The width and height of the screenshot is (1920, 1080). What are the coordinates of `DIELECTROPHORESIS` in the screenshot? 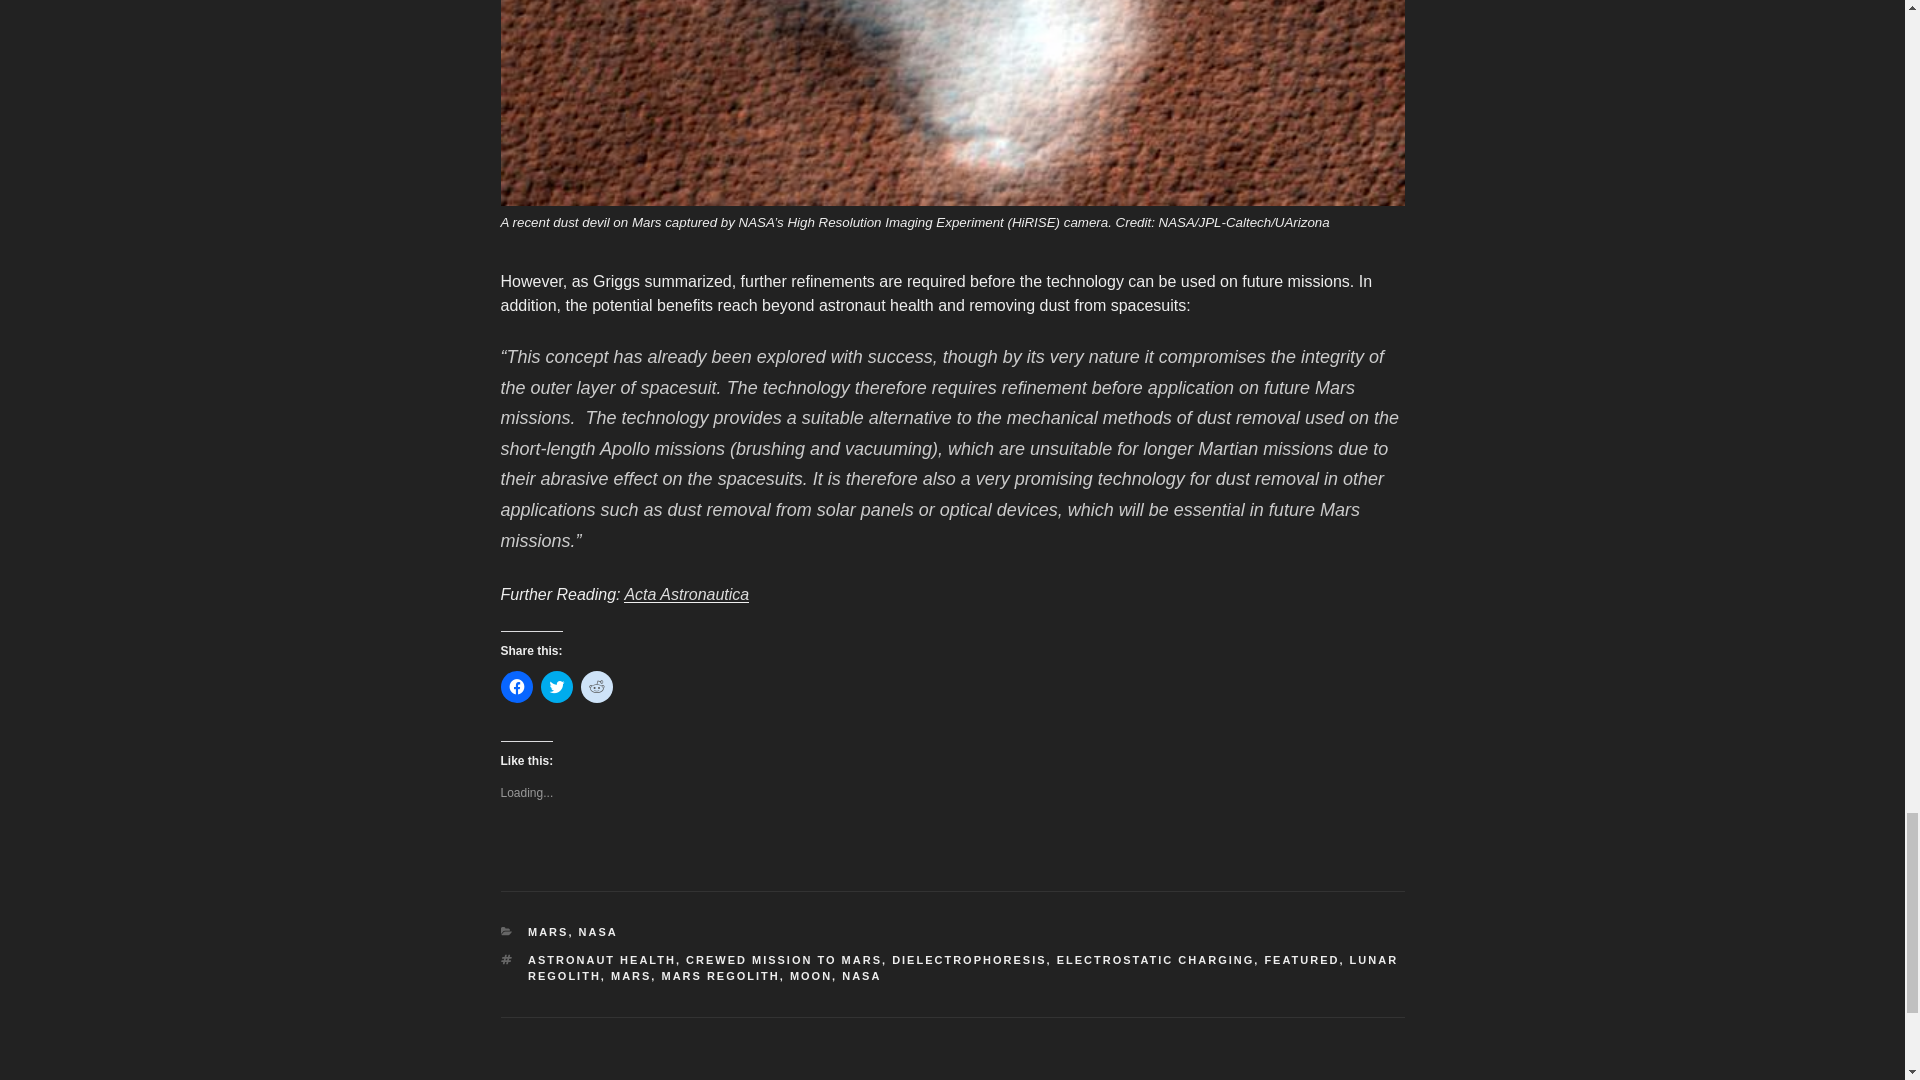 It's located at (969, 959).